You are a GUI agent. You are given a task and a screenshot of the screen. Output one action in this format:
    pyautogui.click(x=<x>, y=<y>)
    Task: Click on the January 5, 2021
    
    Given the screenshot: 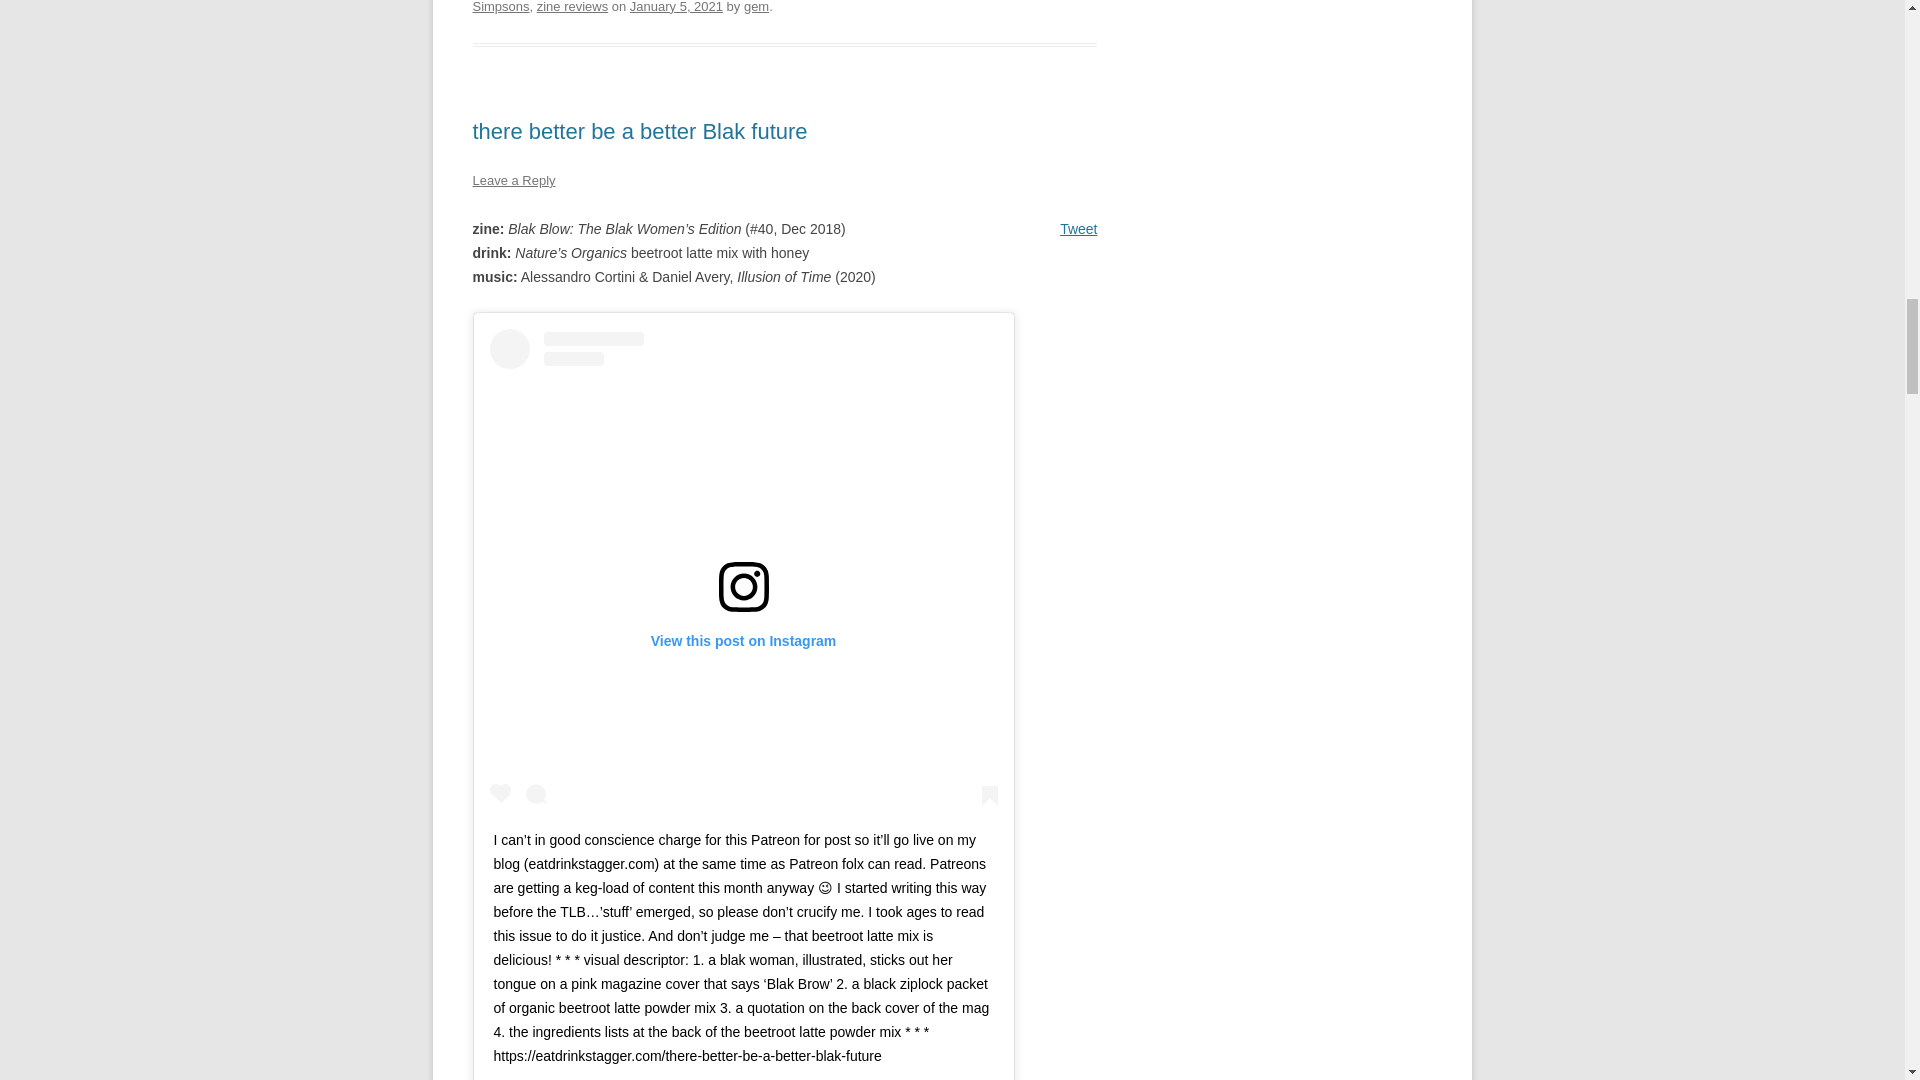 What is the action you would take?
    pyautogui.click(x=676, y=7)
    